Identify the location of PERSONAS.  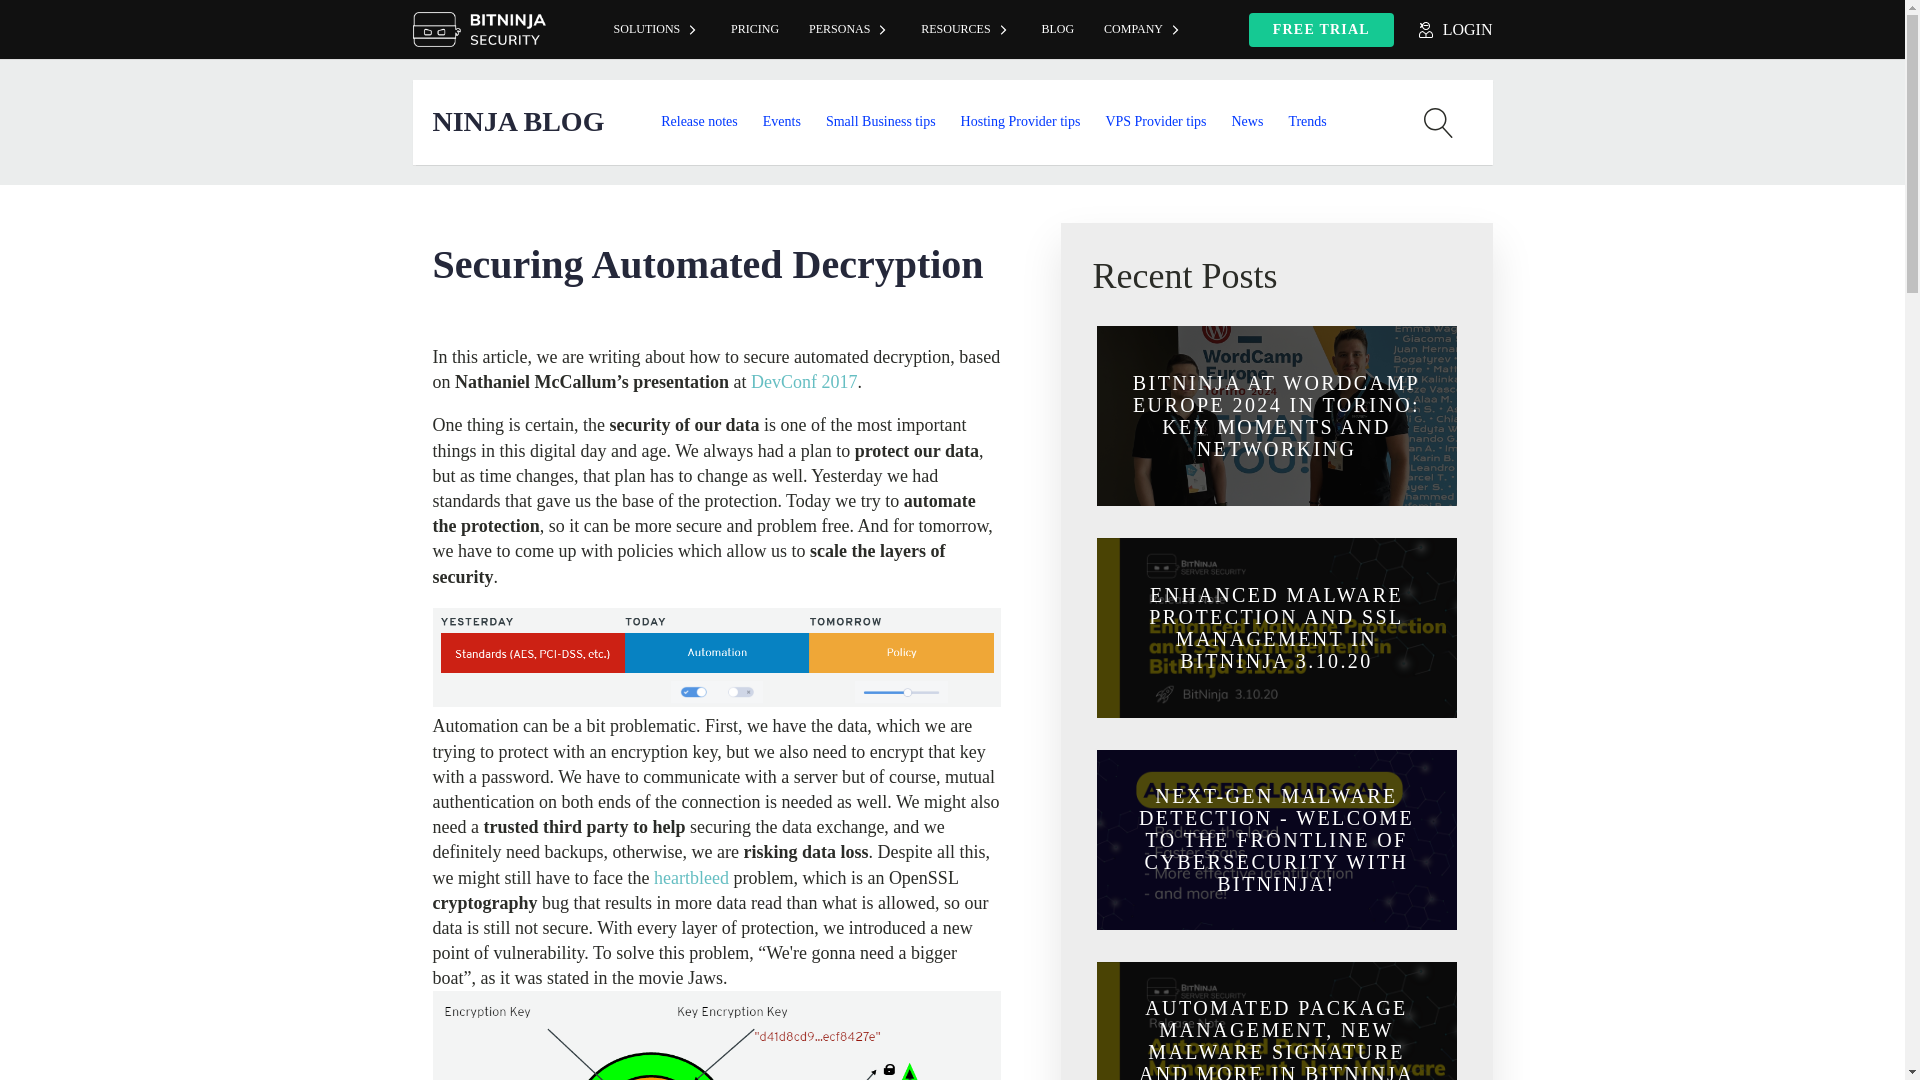
(850, 30).